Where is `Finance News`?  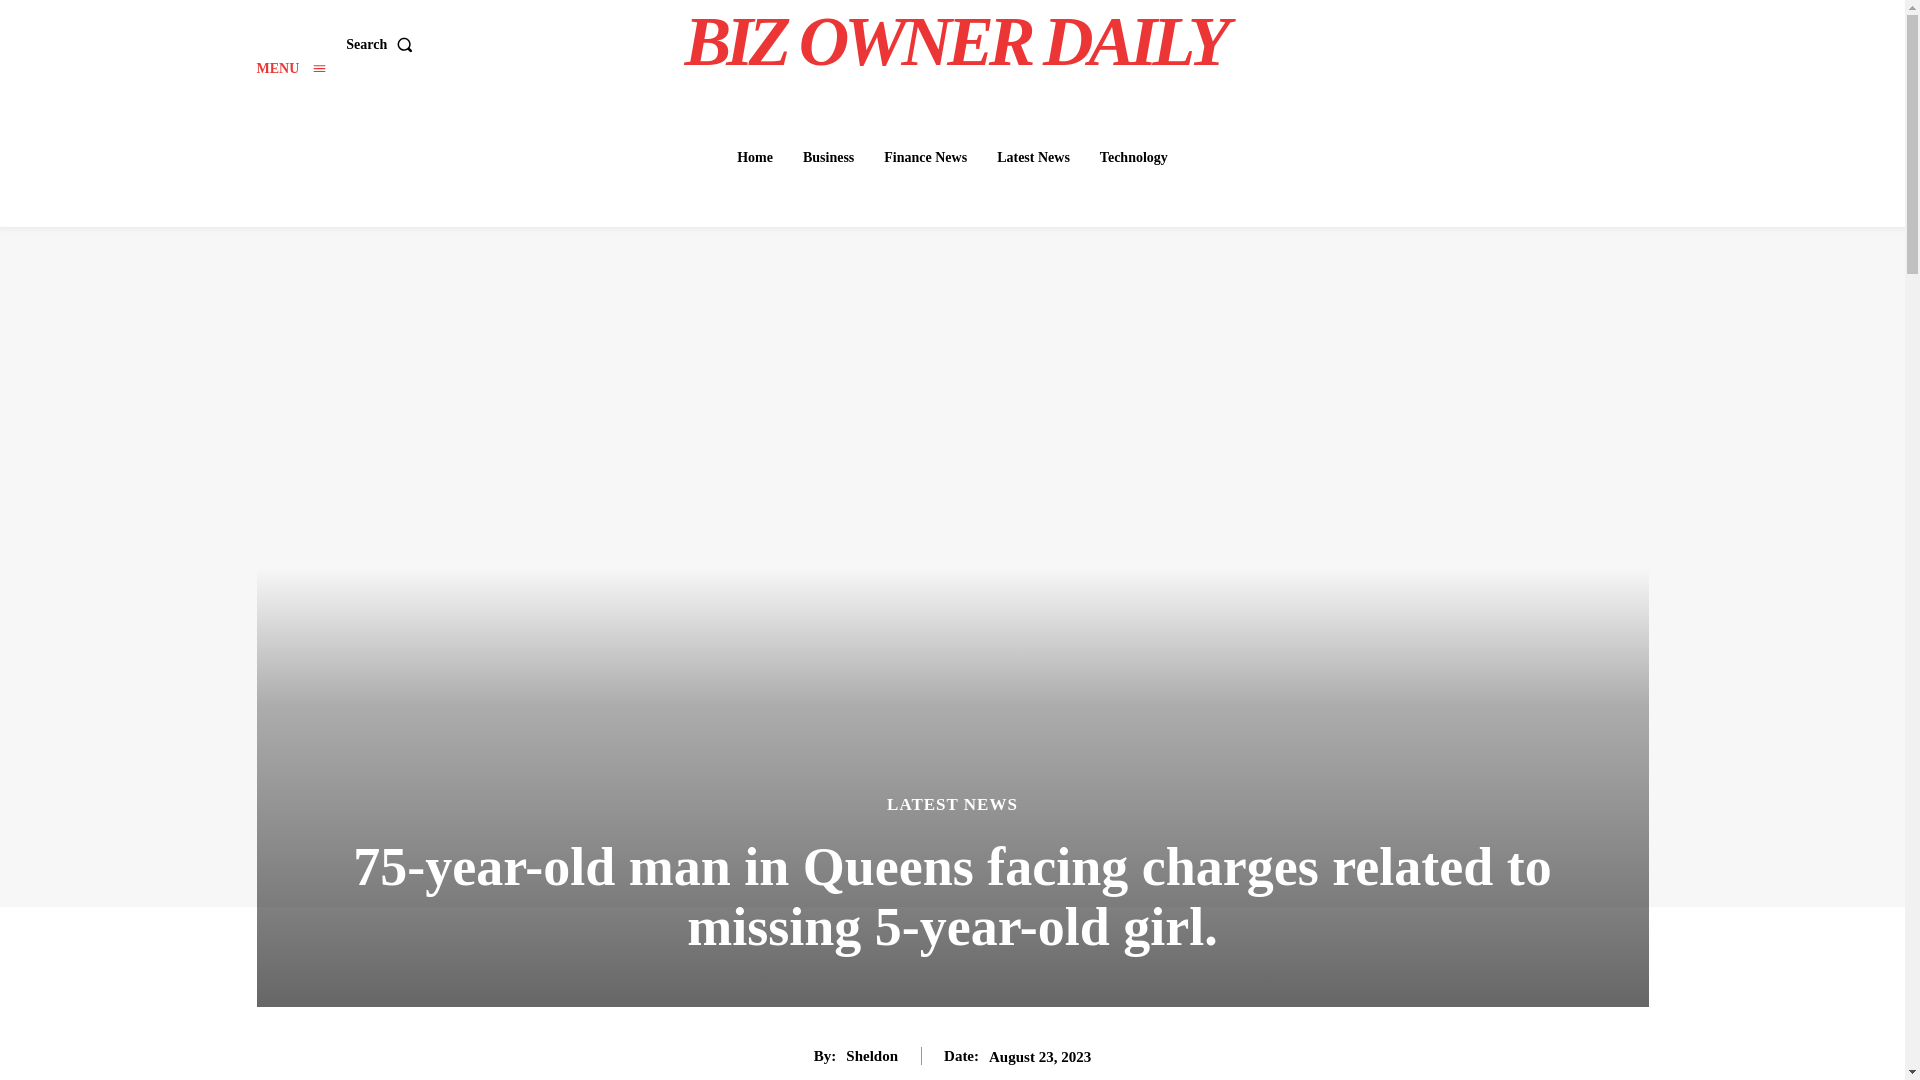
Finance News is located at coordinates (925, 158).